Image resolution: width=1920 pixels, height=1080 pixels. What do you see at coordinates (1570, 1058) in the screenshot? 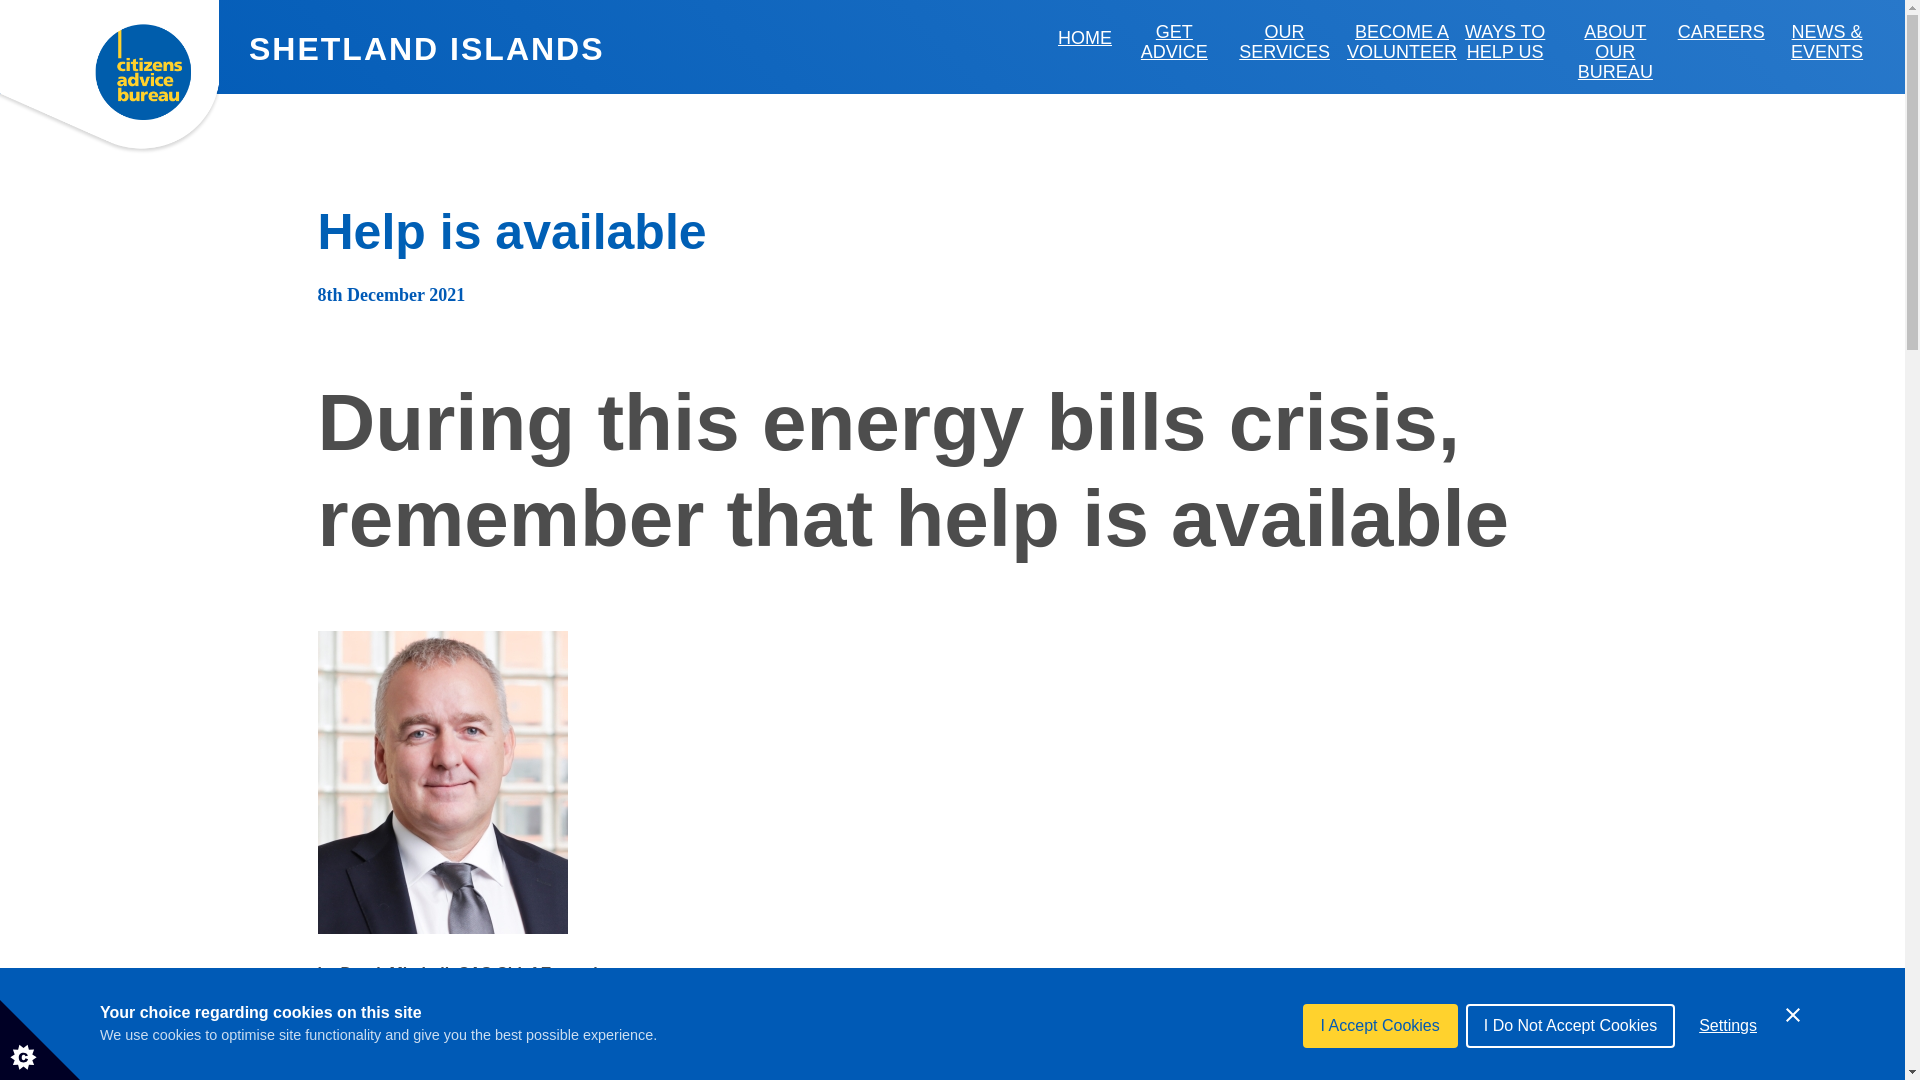
I see `I Do Not Accept Cookies` at bounding box center [1570, 1058].